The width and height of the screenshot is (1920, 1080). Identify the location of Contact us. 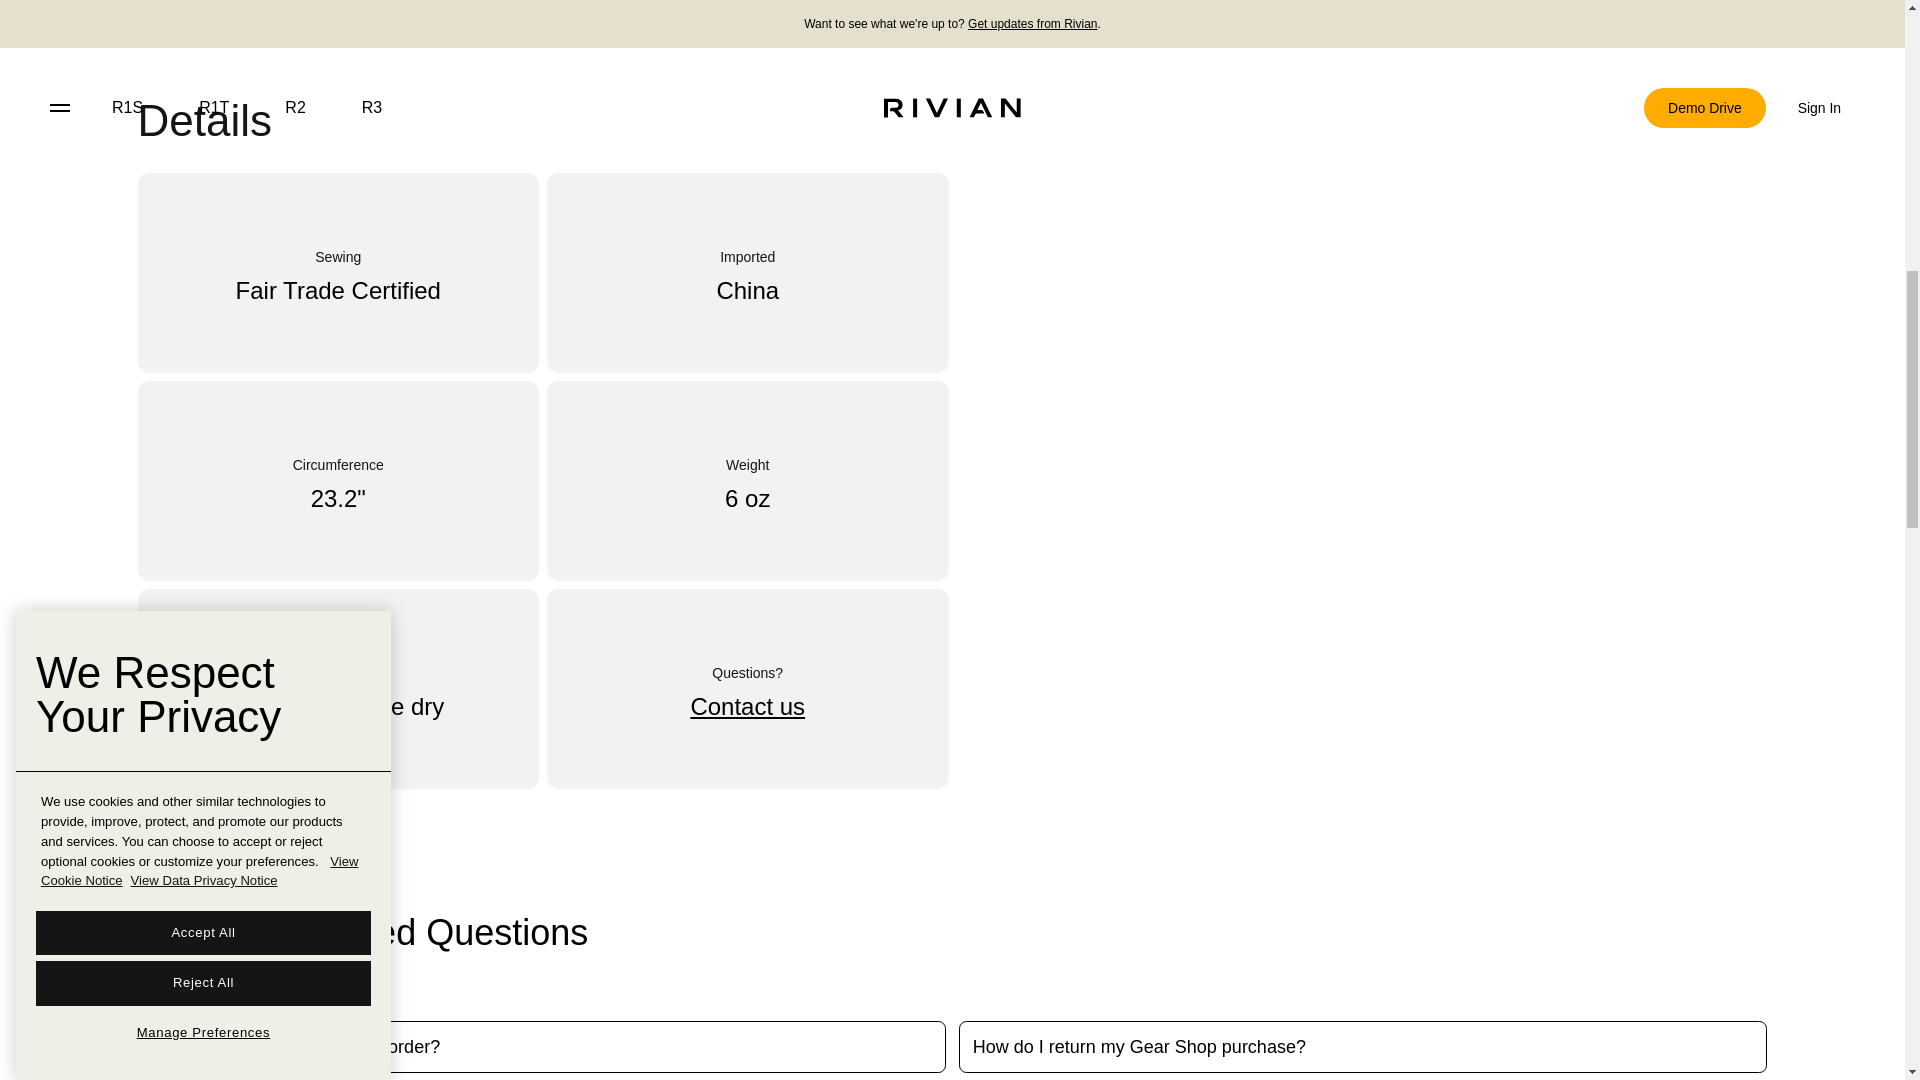
(746, 707).